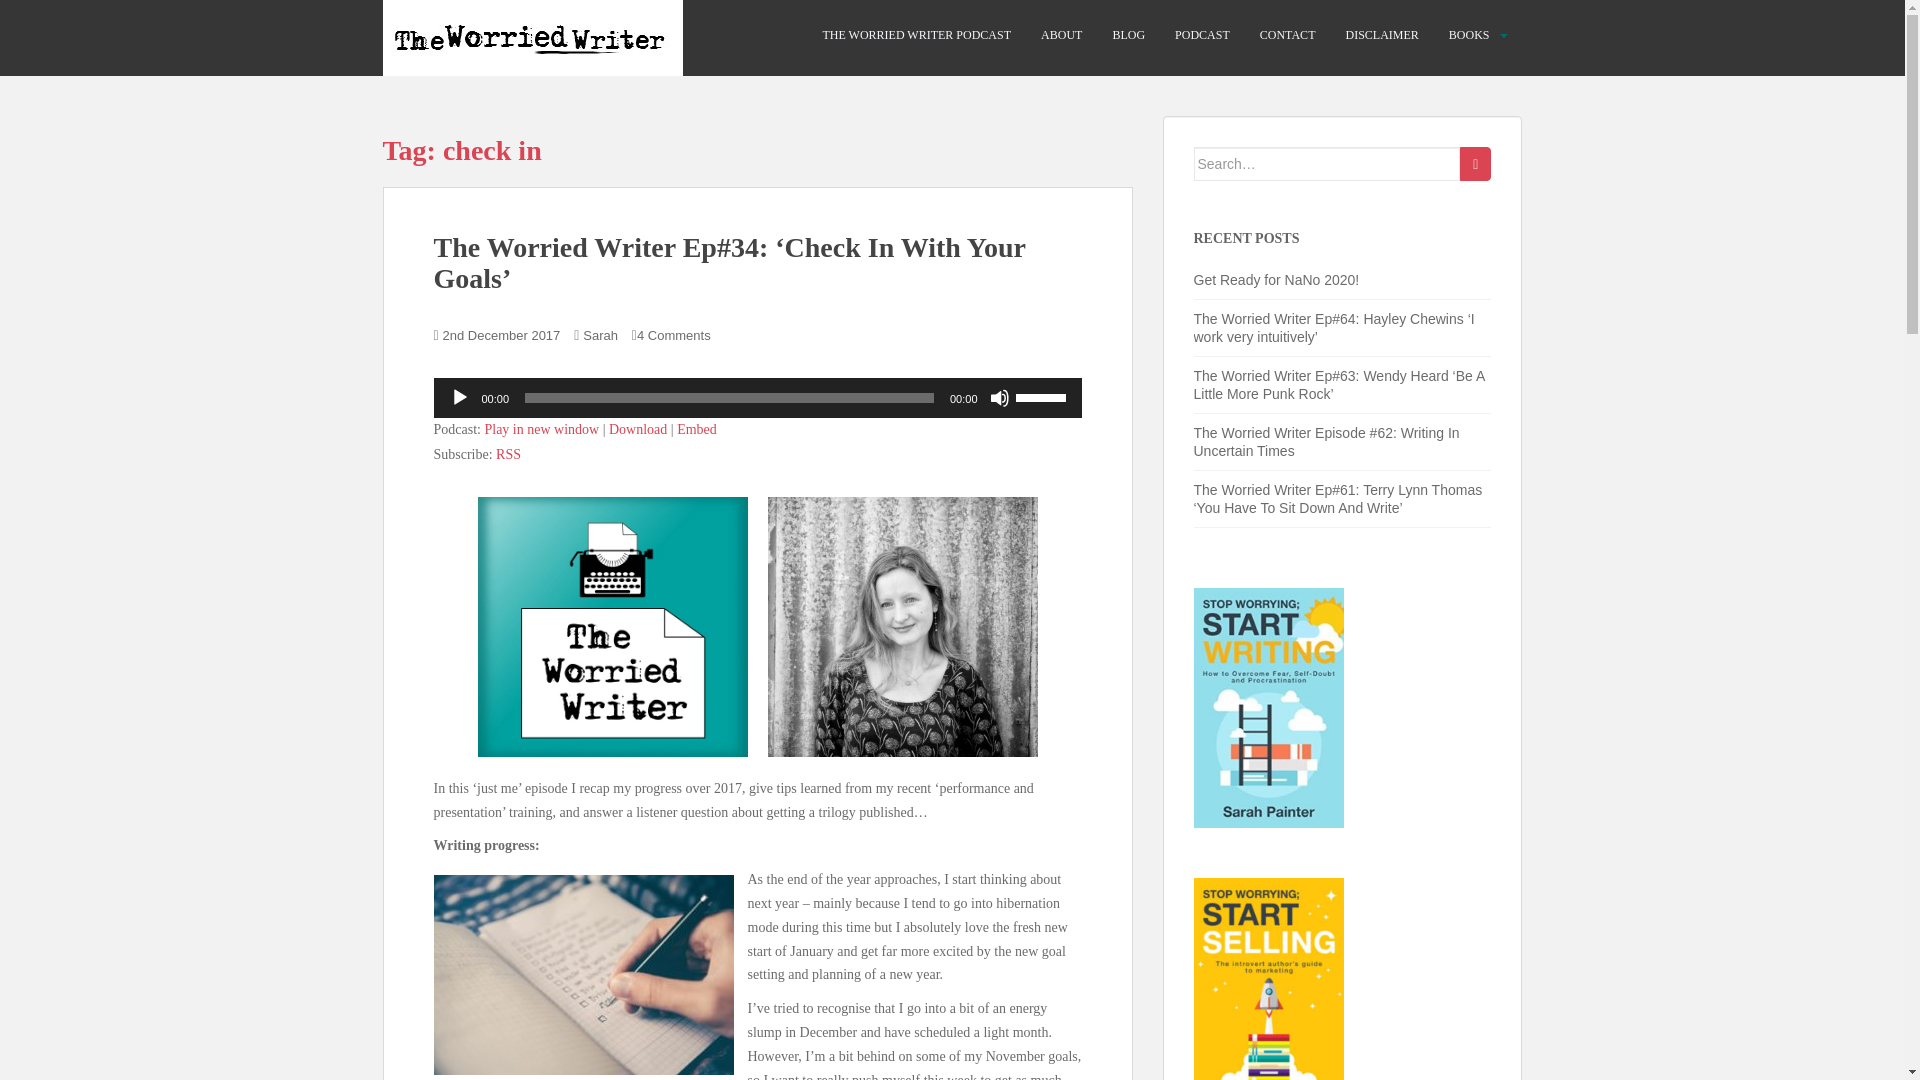  I want to click on PODCAST, so click(1202, 35).